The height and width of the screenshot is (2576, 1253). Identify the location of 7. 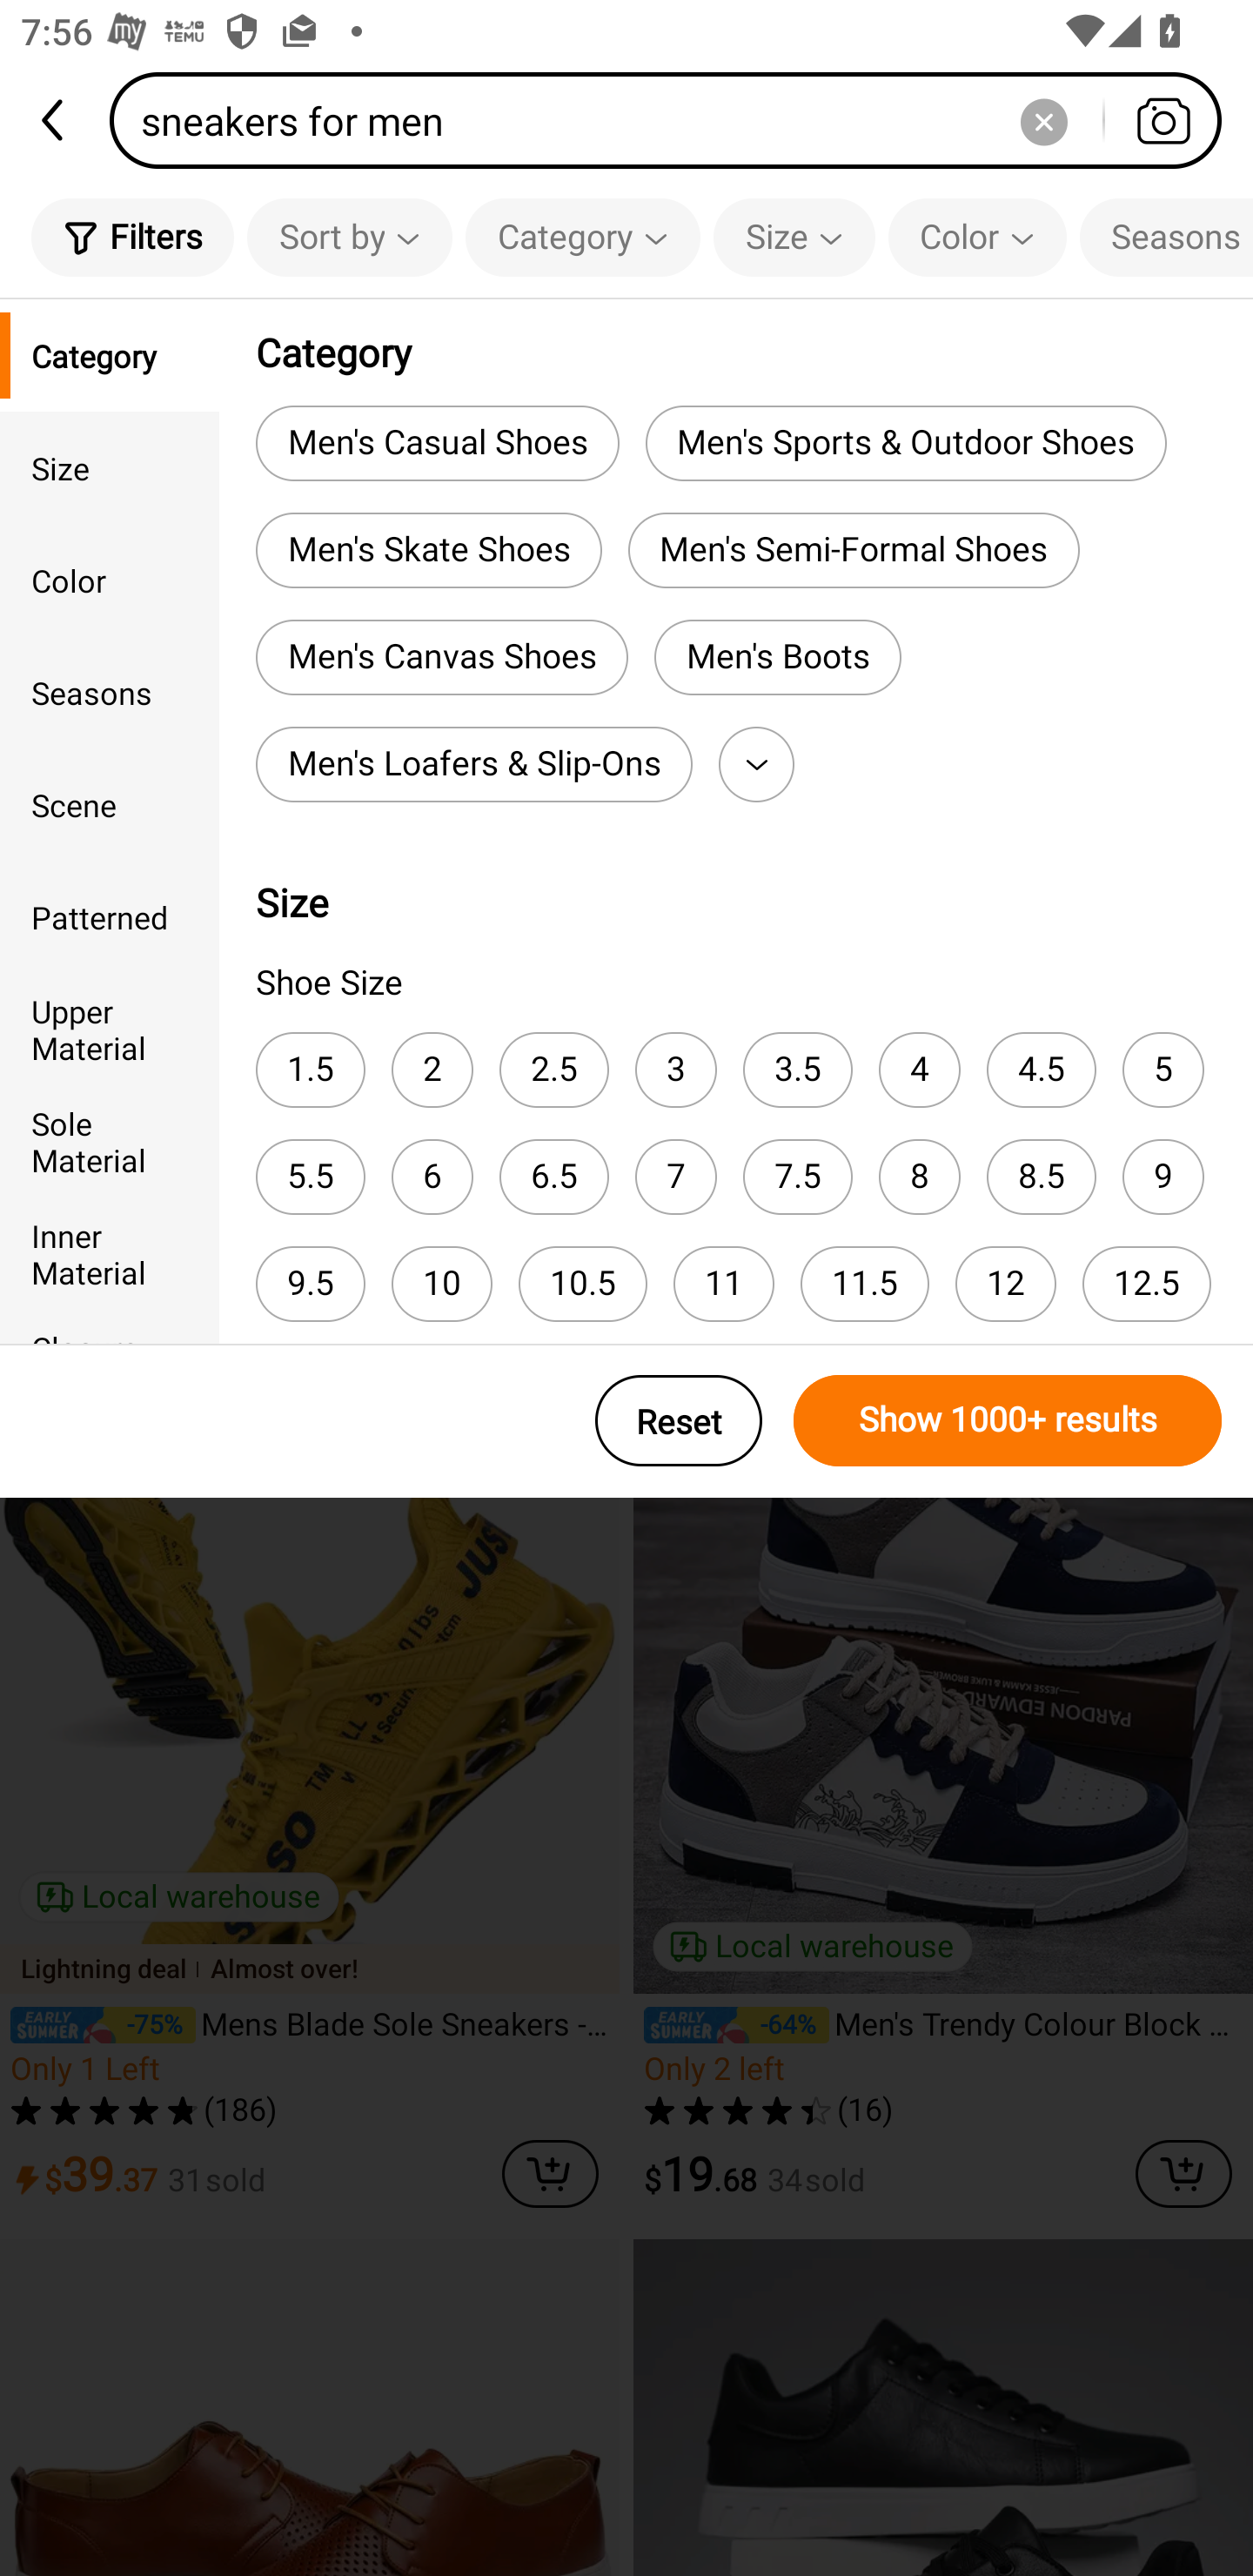
(675, 1177).